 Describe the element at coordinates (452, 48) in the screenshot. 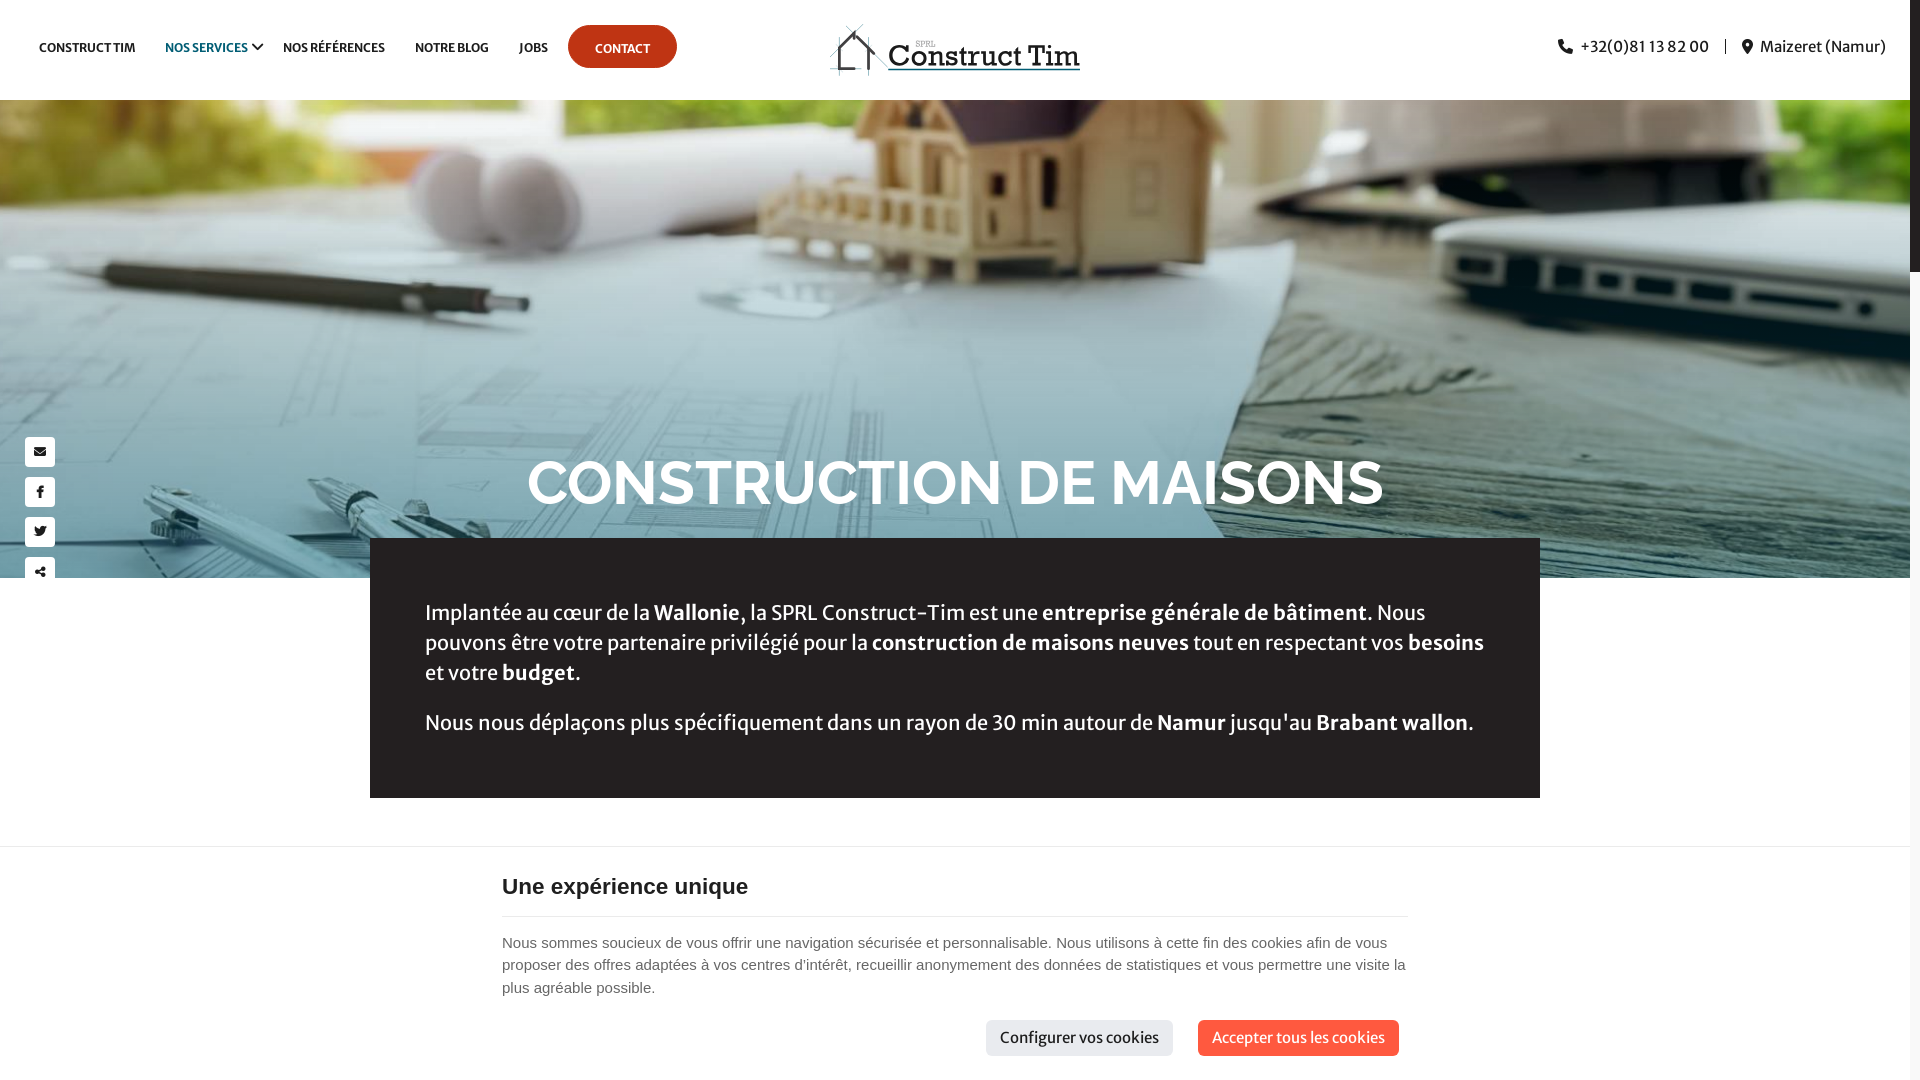

I see `NOTRE BLOG` at that location.